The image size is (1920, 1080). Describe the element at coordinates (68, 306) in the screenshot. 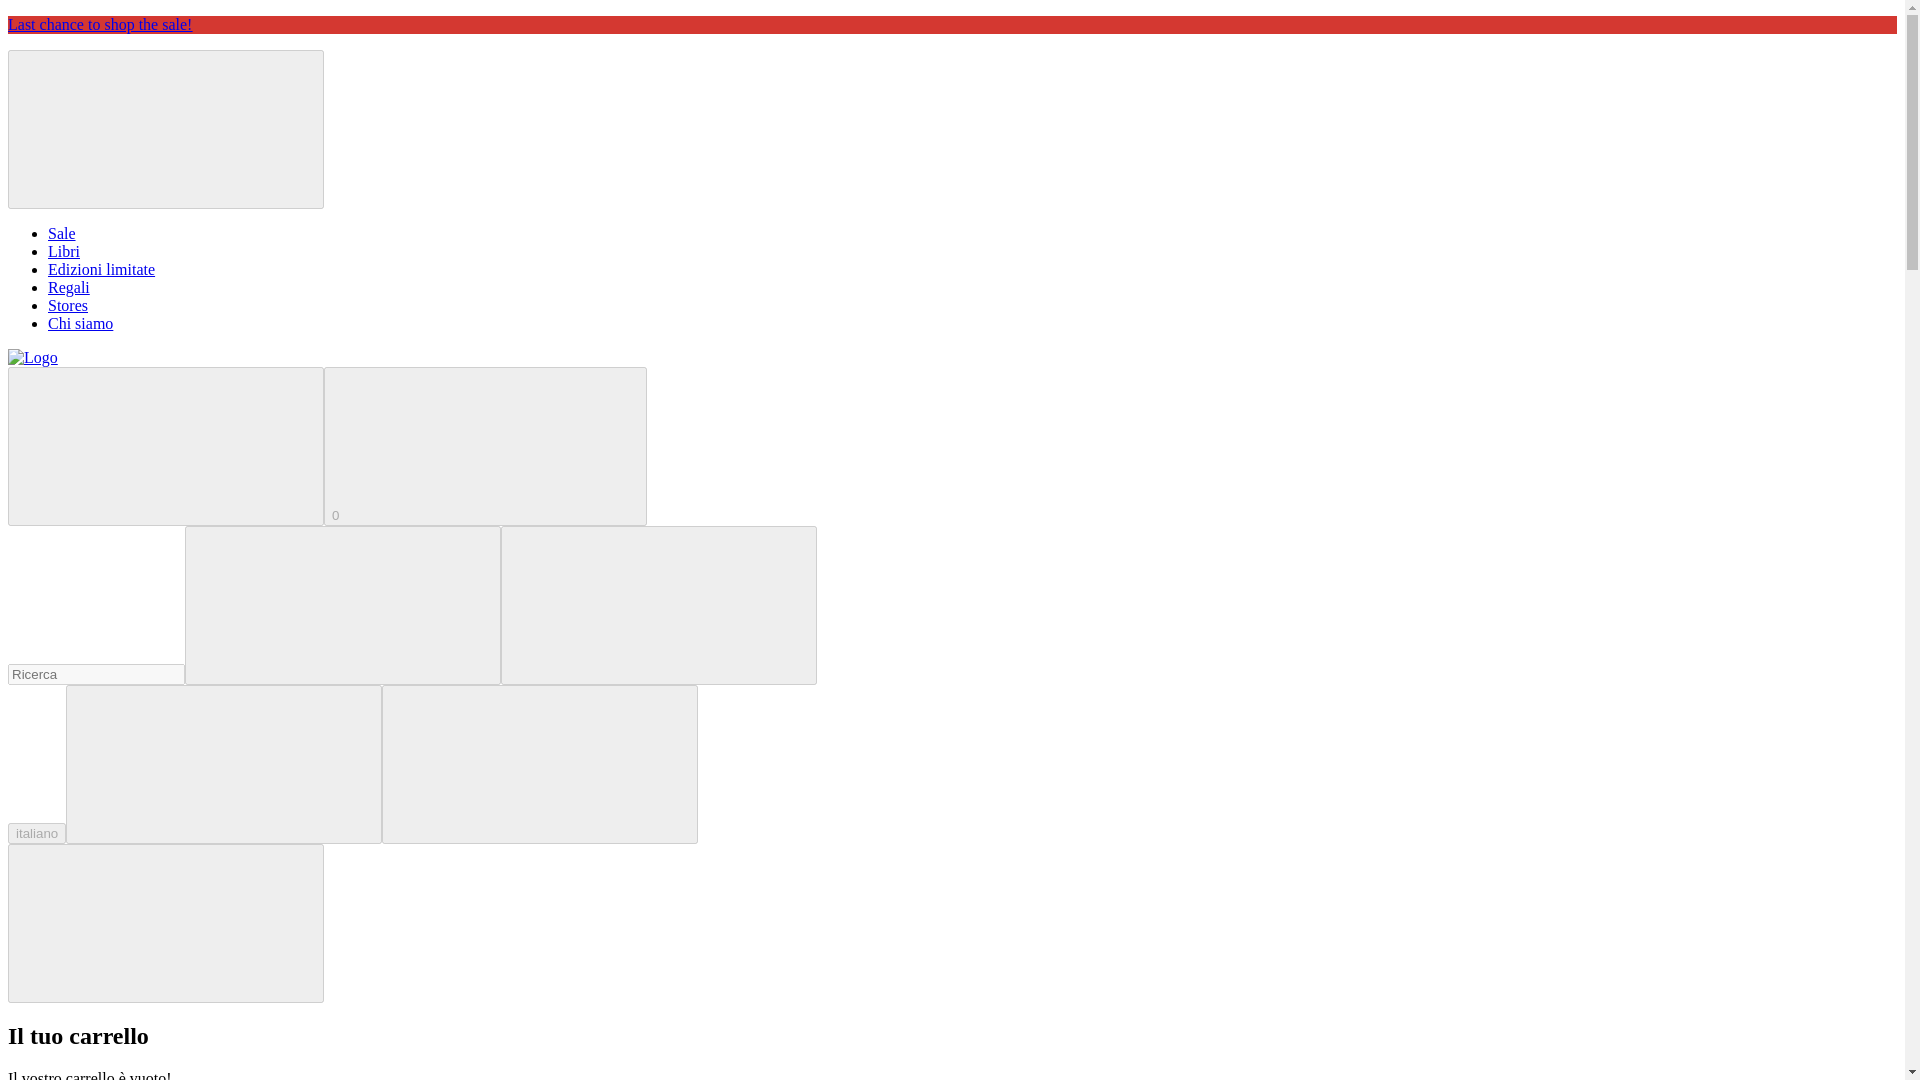

I see `Stores` at that location.